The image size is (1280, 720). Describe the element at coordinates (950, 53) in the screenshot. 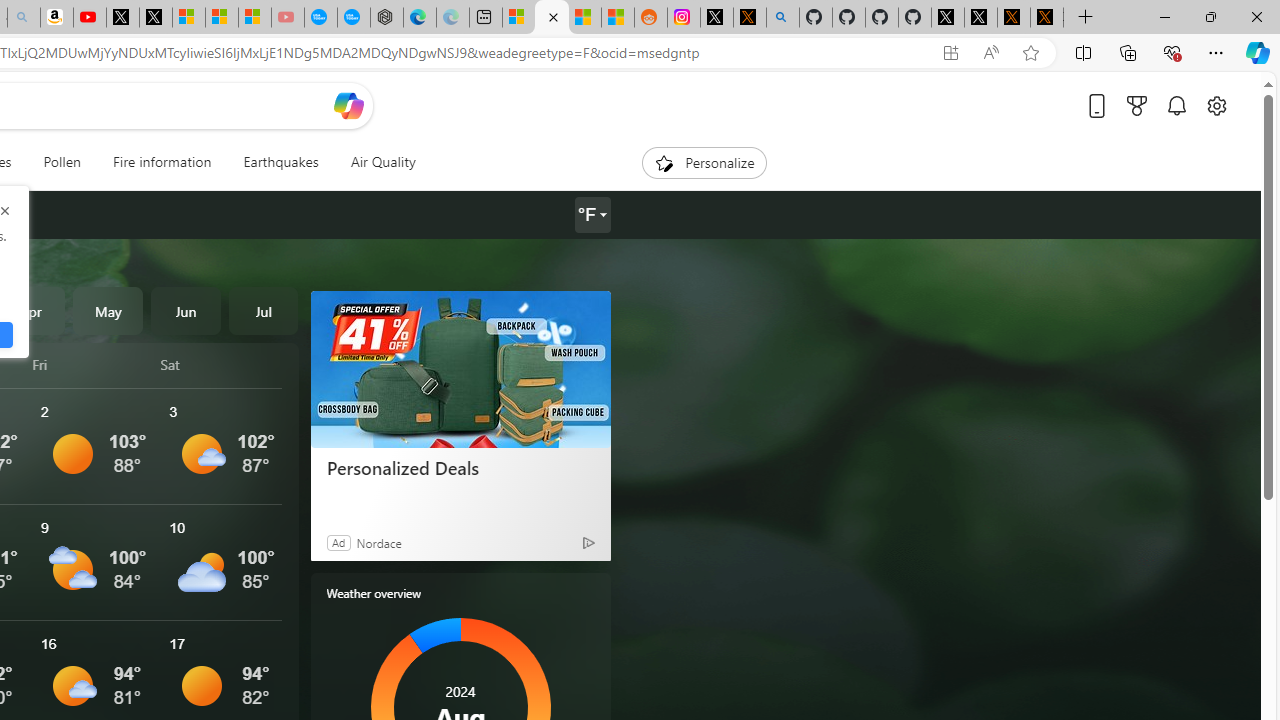

I see `App available. Install Microsoft Start Weather` at that location.